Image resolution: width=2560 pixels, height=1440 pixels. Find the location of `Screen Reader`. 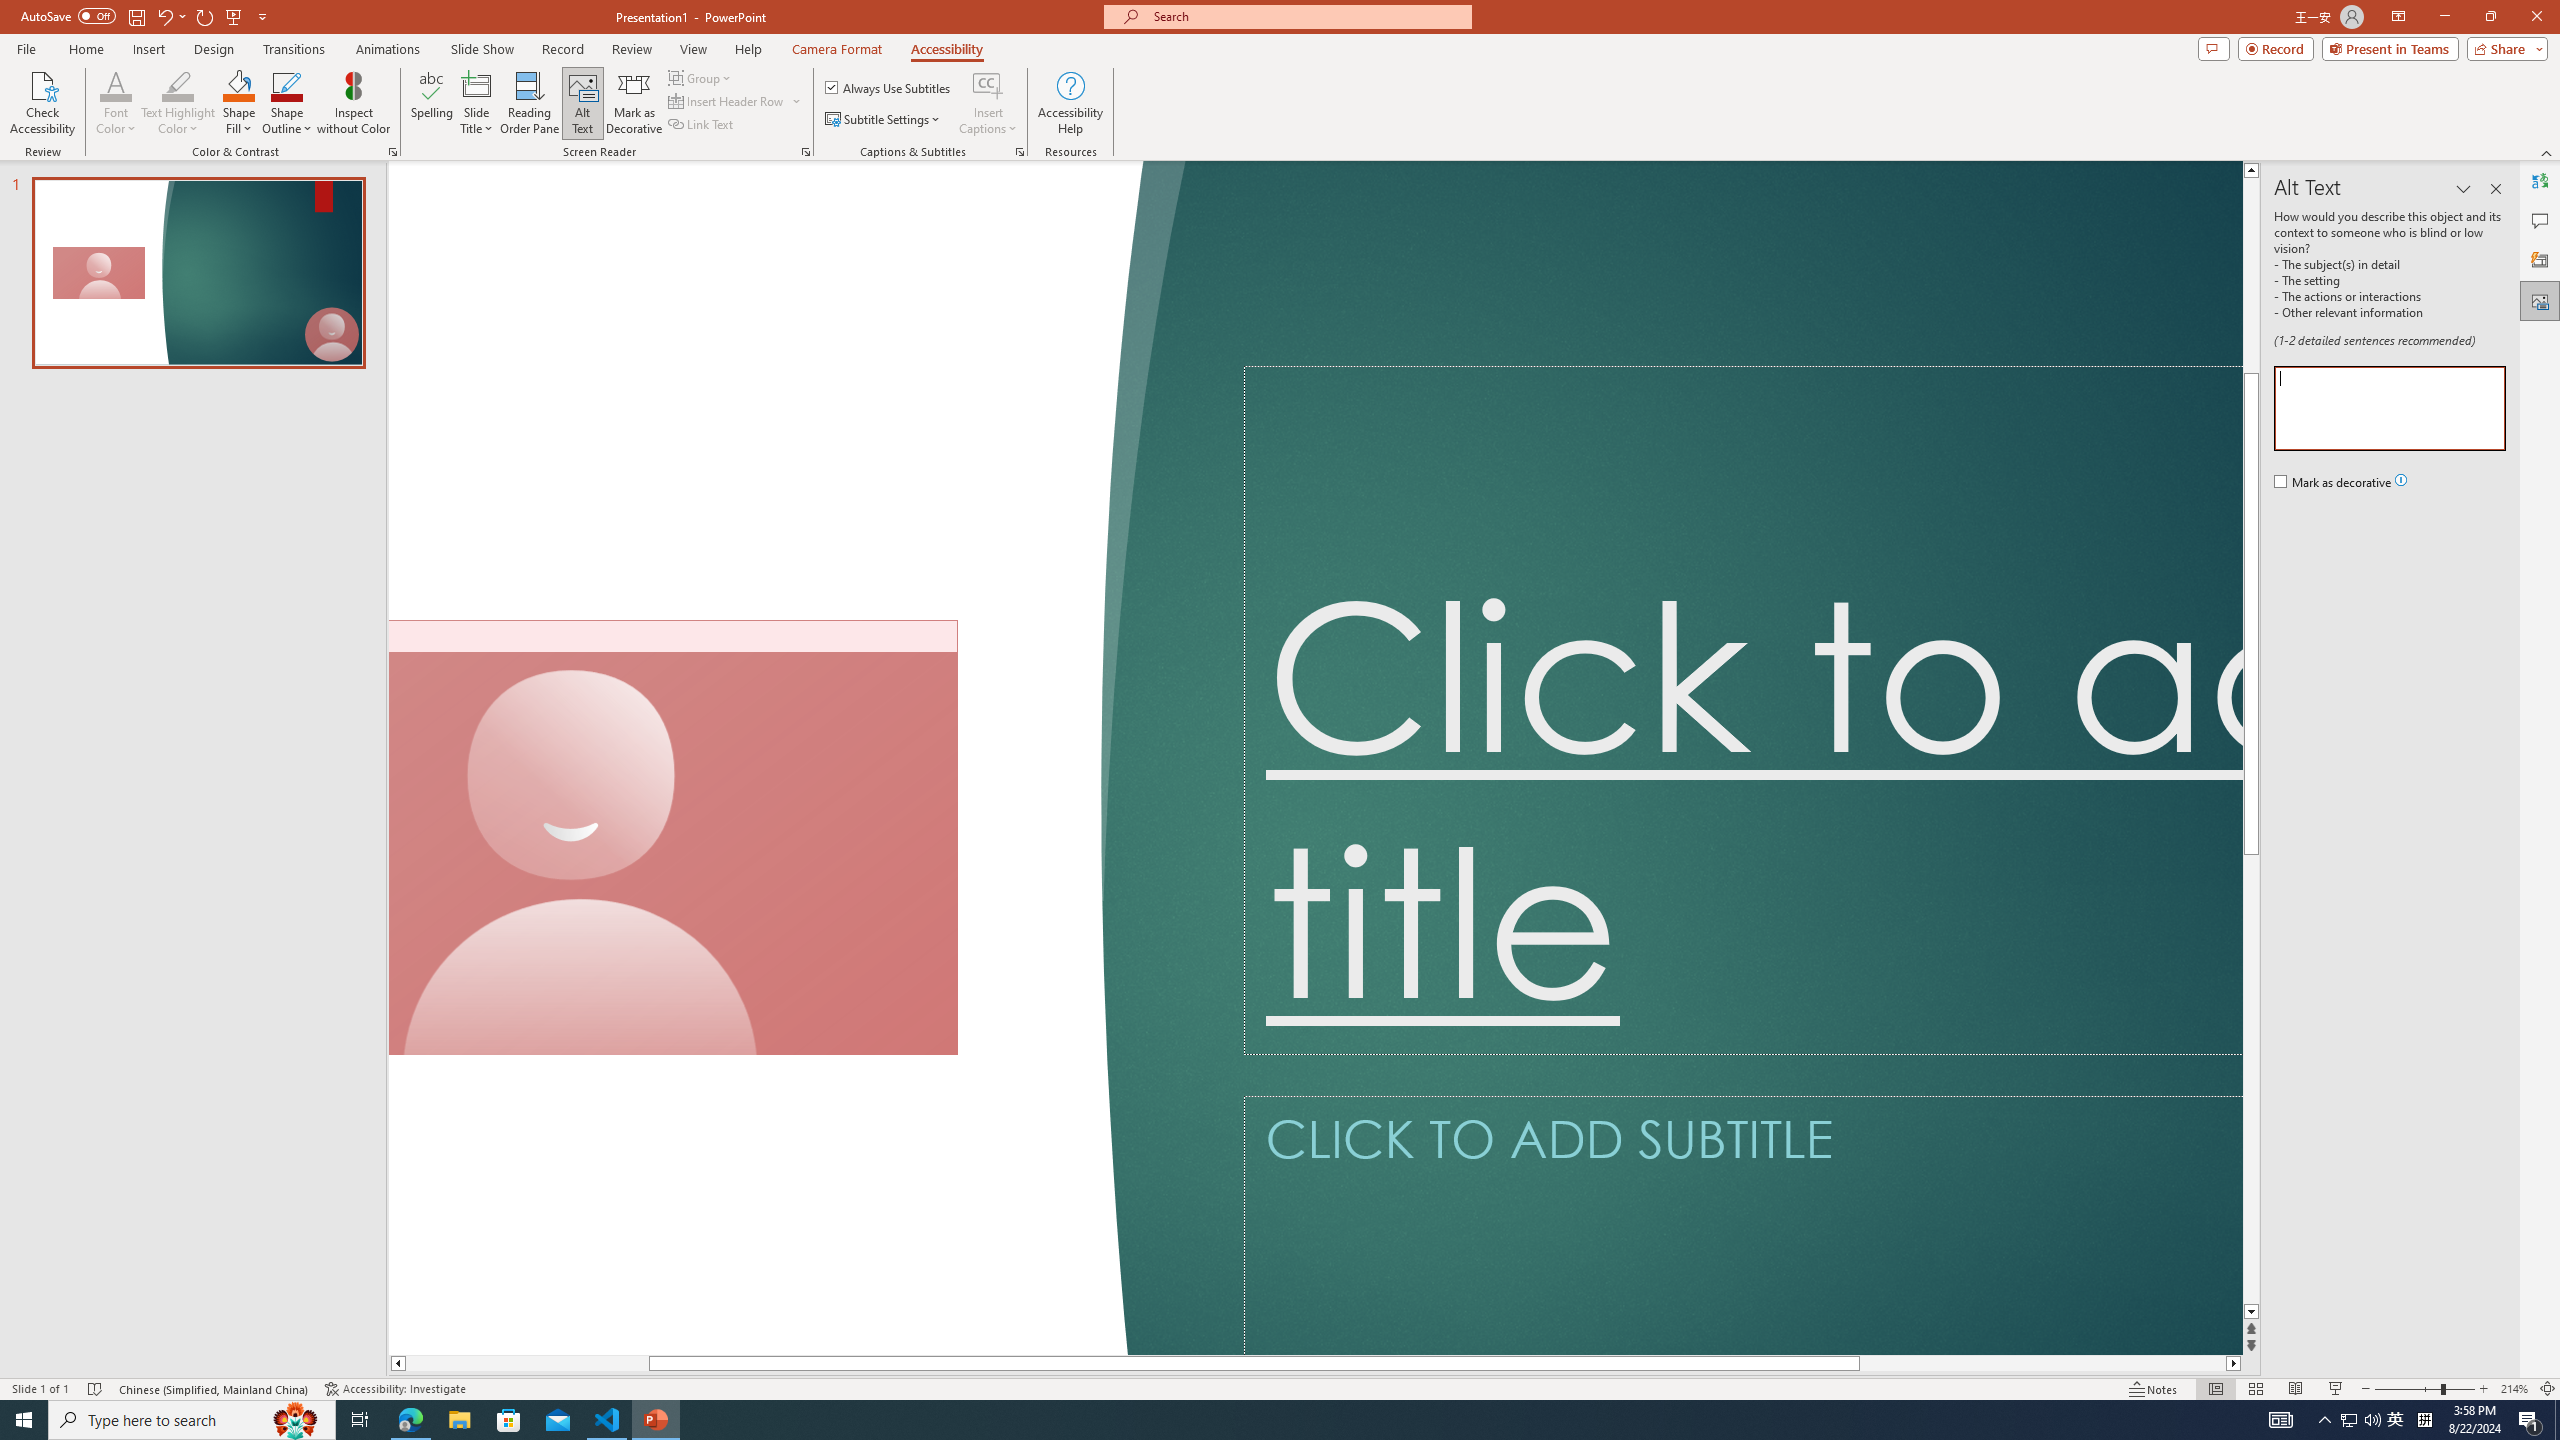

Screen Reader is located at coordinates (806, 152).